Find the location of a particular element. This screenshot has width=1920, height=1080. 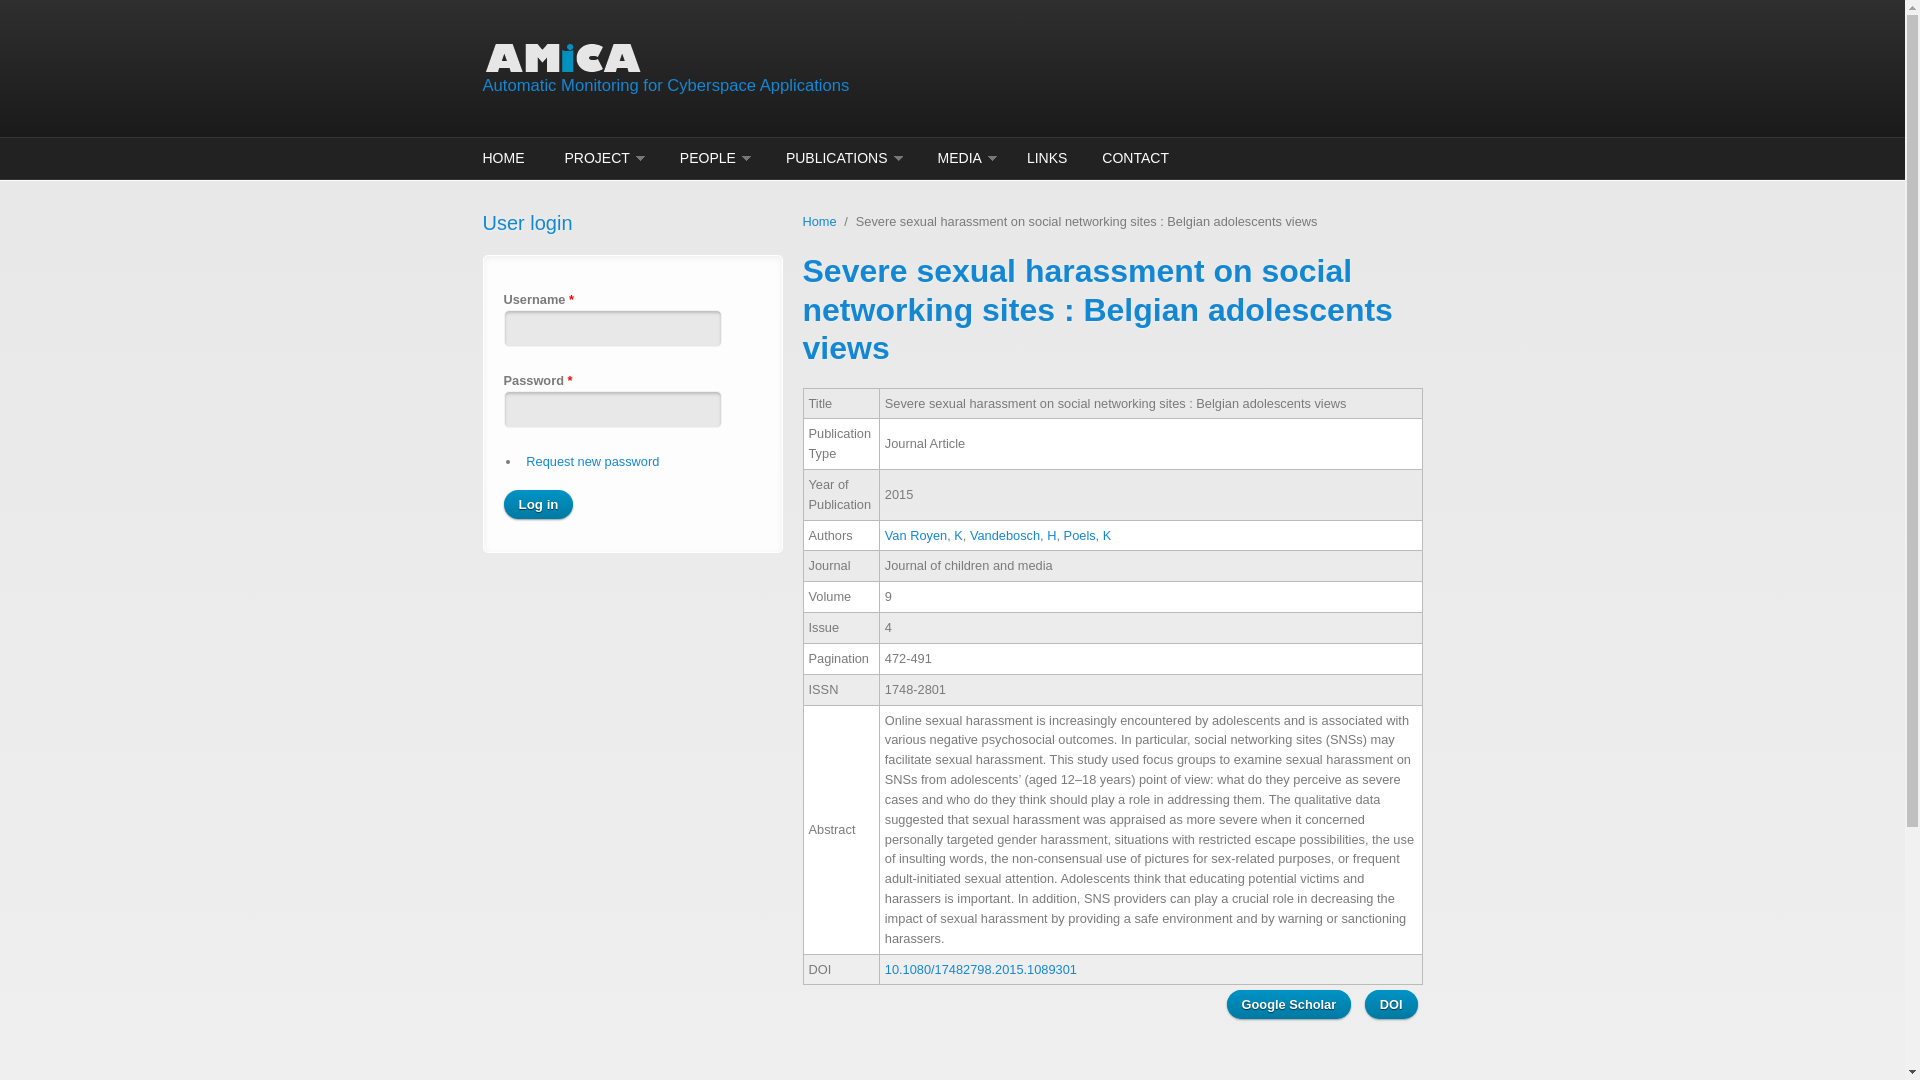

Home is located at coordinates (792, 58).